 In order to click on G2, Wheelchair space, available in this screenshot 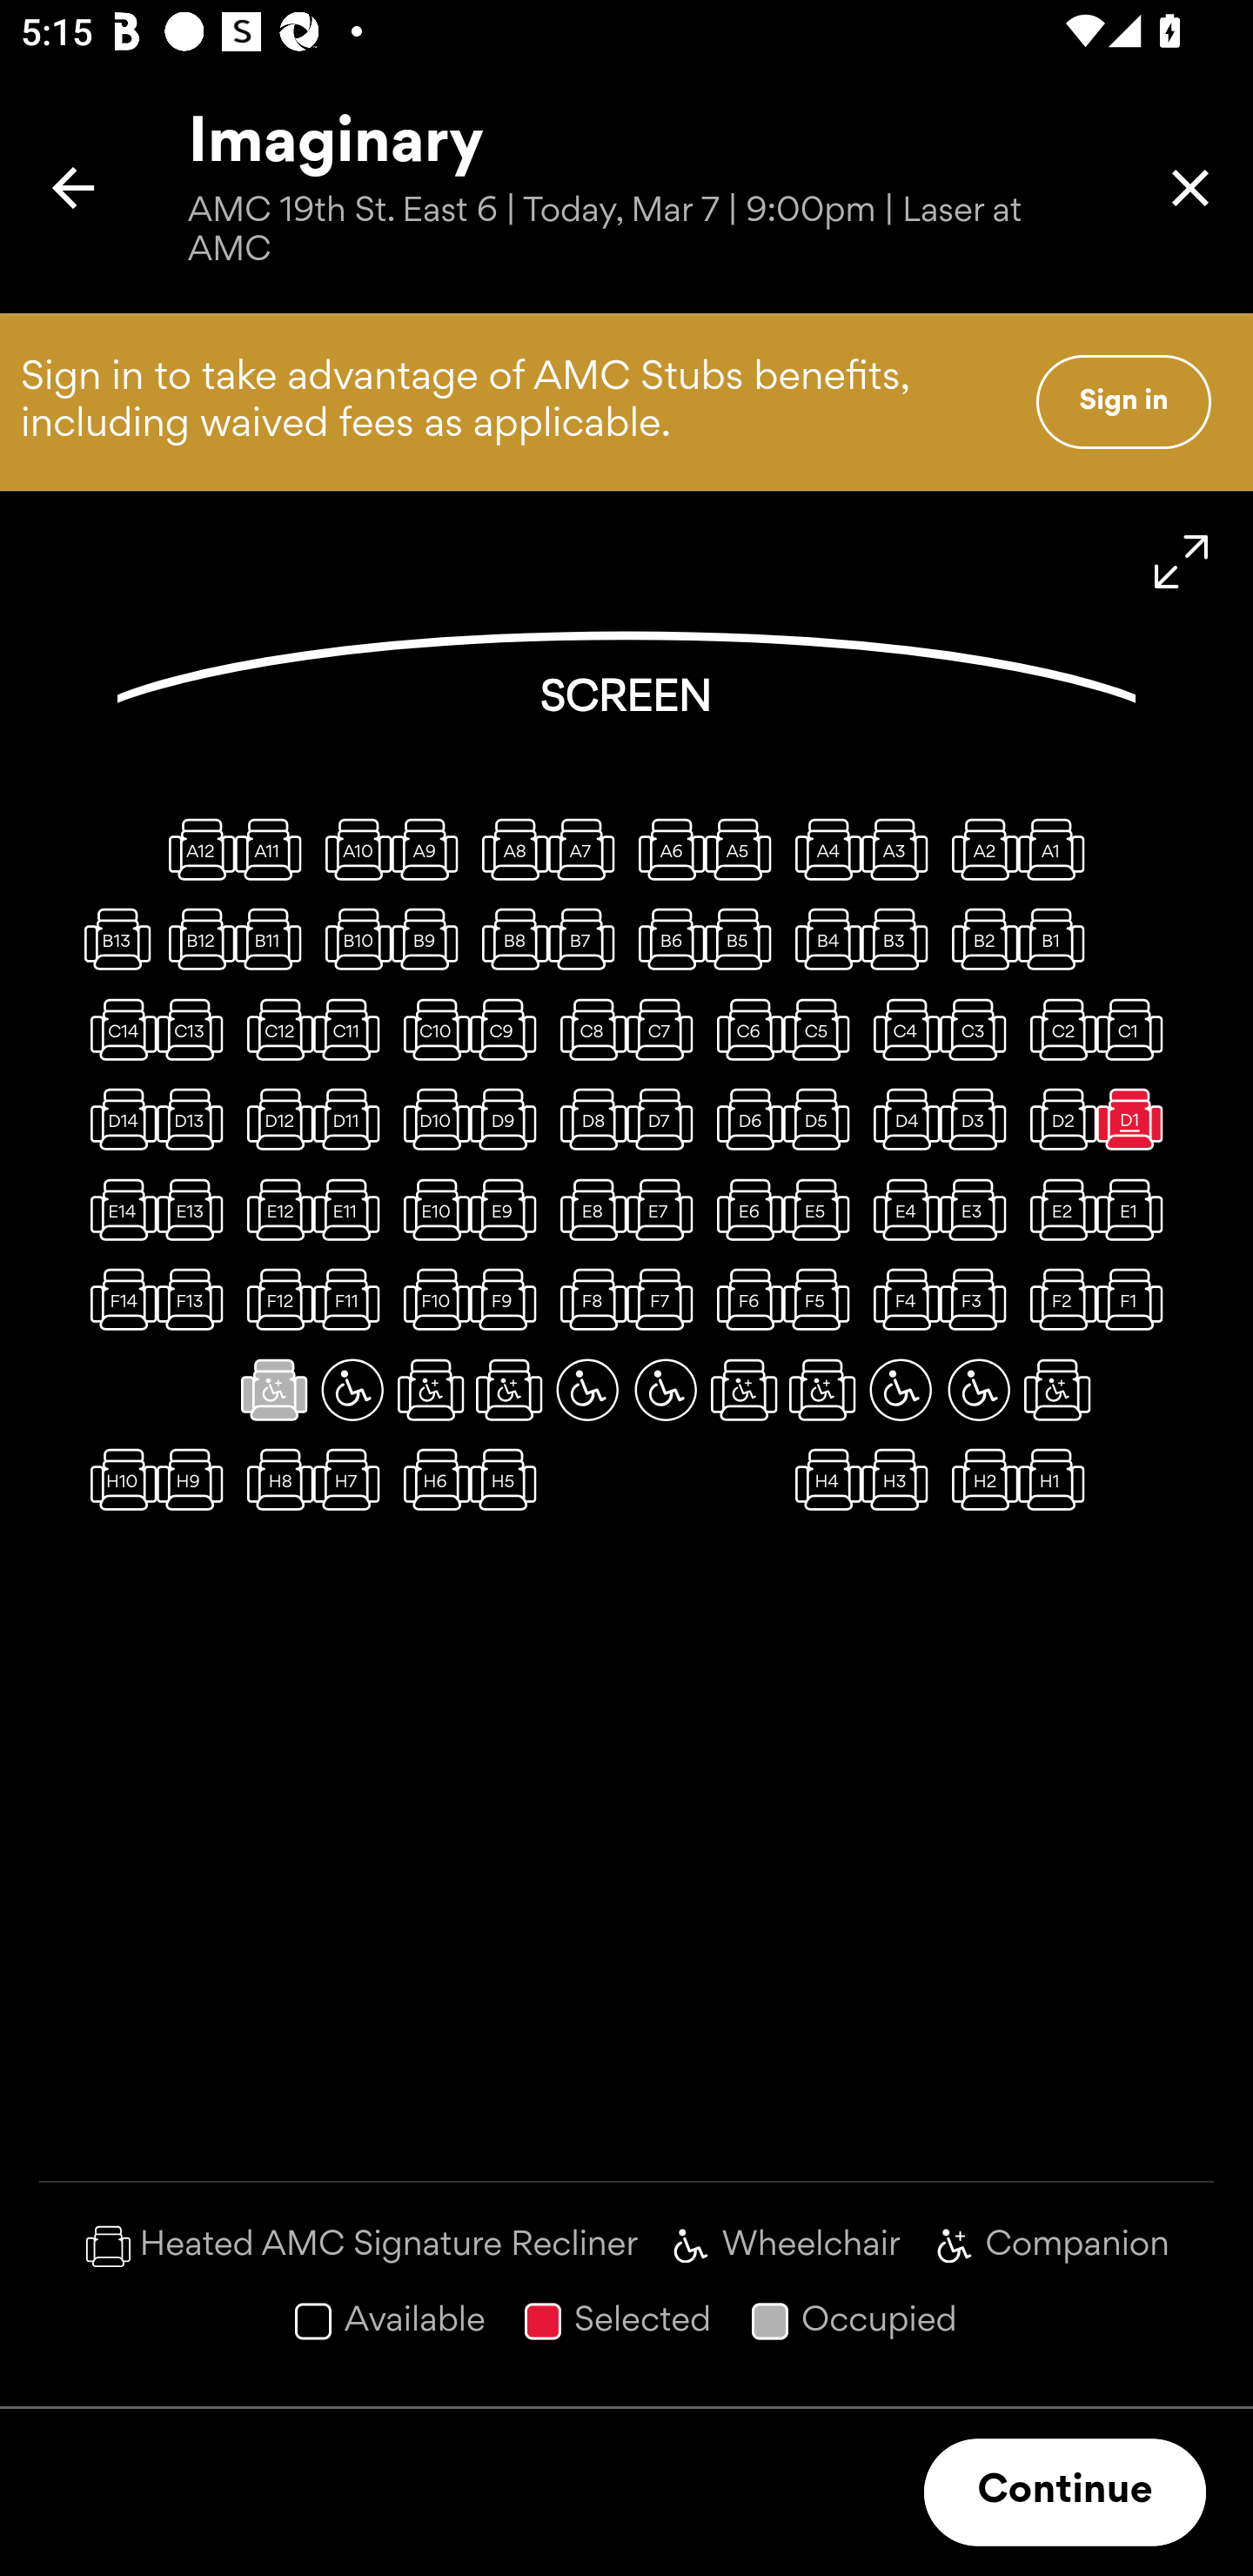, I will do `click(978, 1389)`.